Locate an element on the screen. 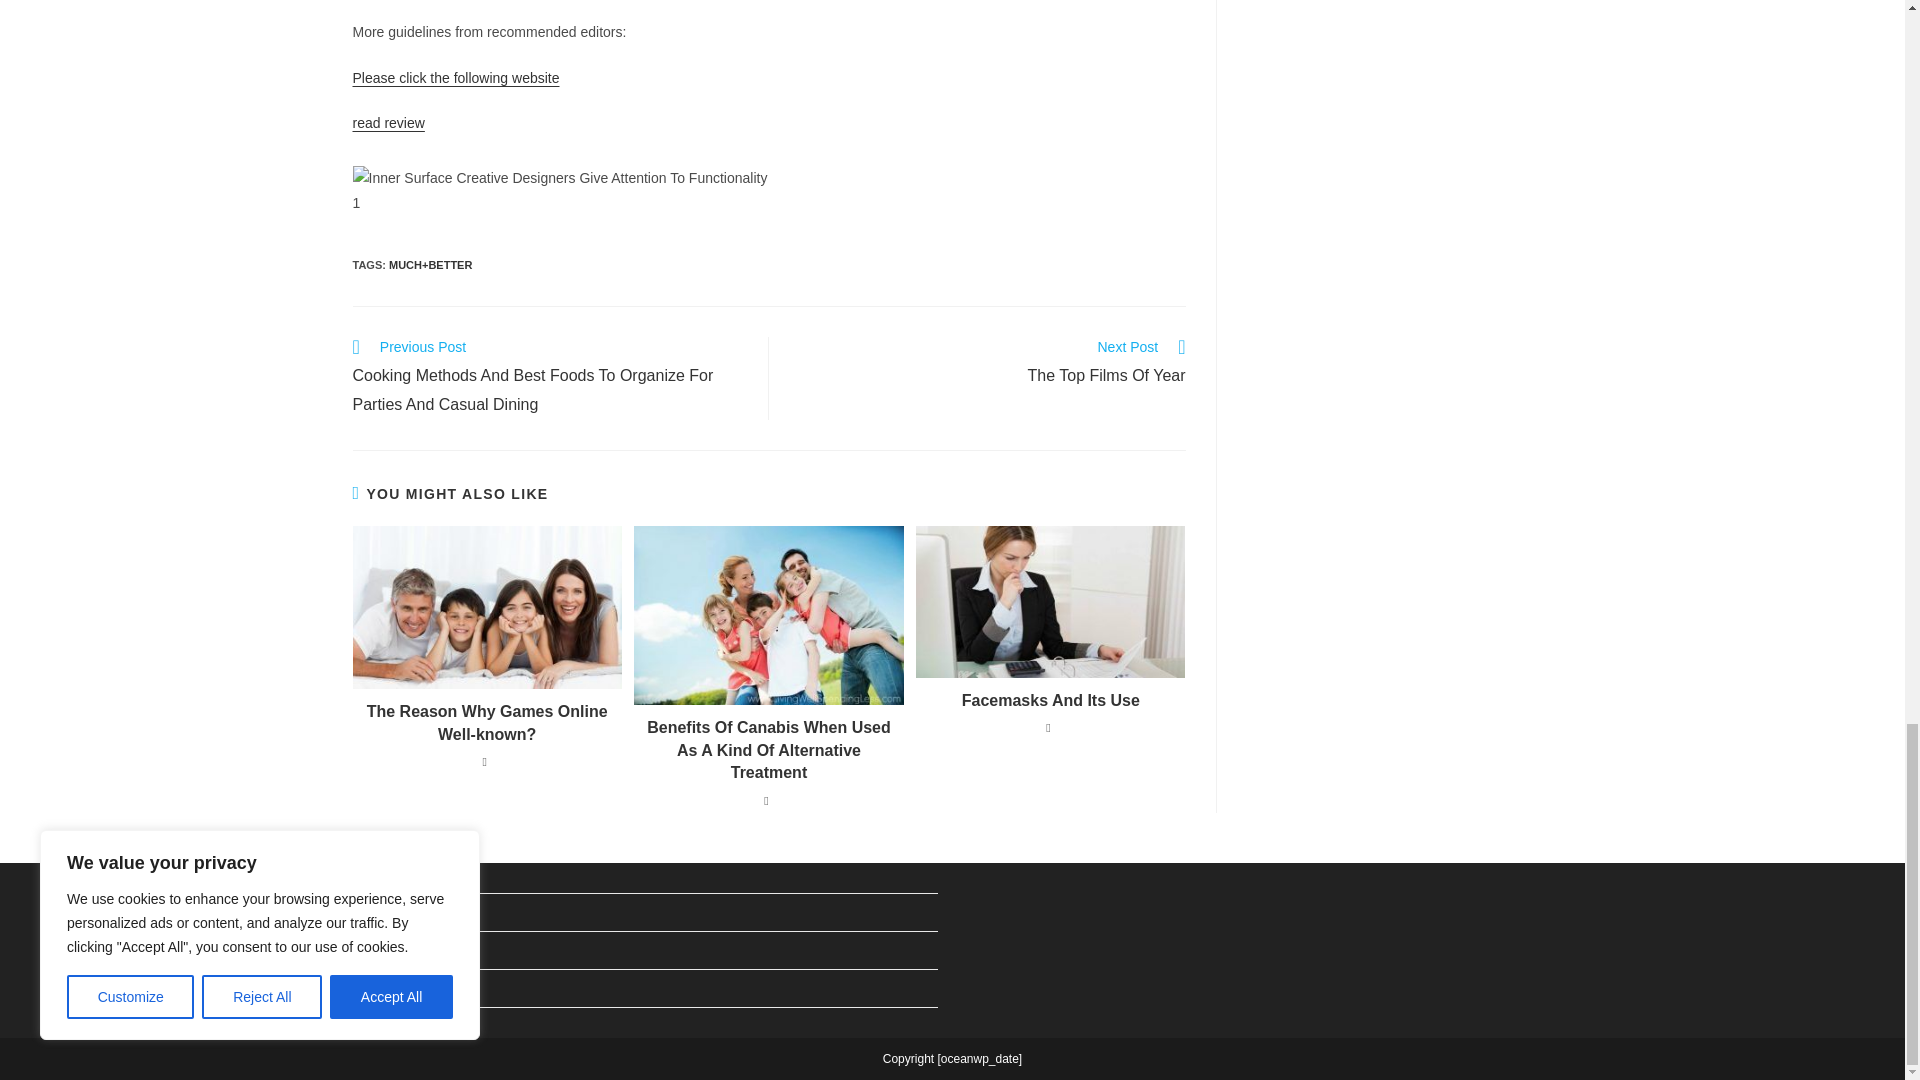  Please click the following website is located at coordinates (454, 78).